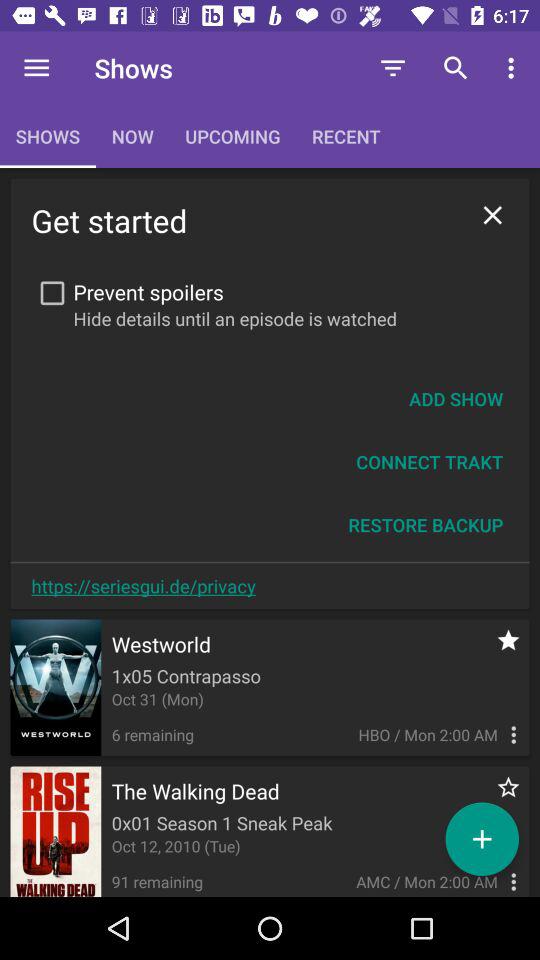 Image resolution: width=540 pixels, height=960 pixels. Describe the element at coordinates (426, 524) in the screenshot. I see `flip until restore backup icon` at that location.